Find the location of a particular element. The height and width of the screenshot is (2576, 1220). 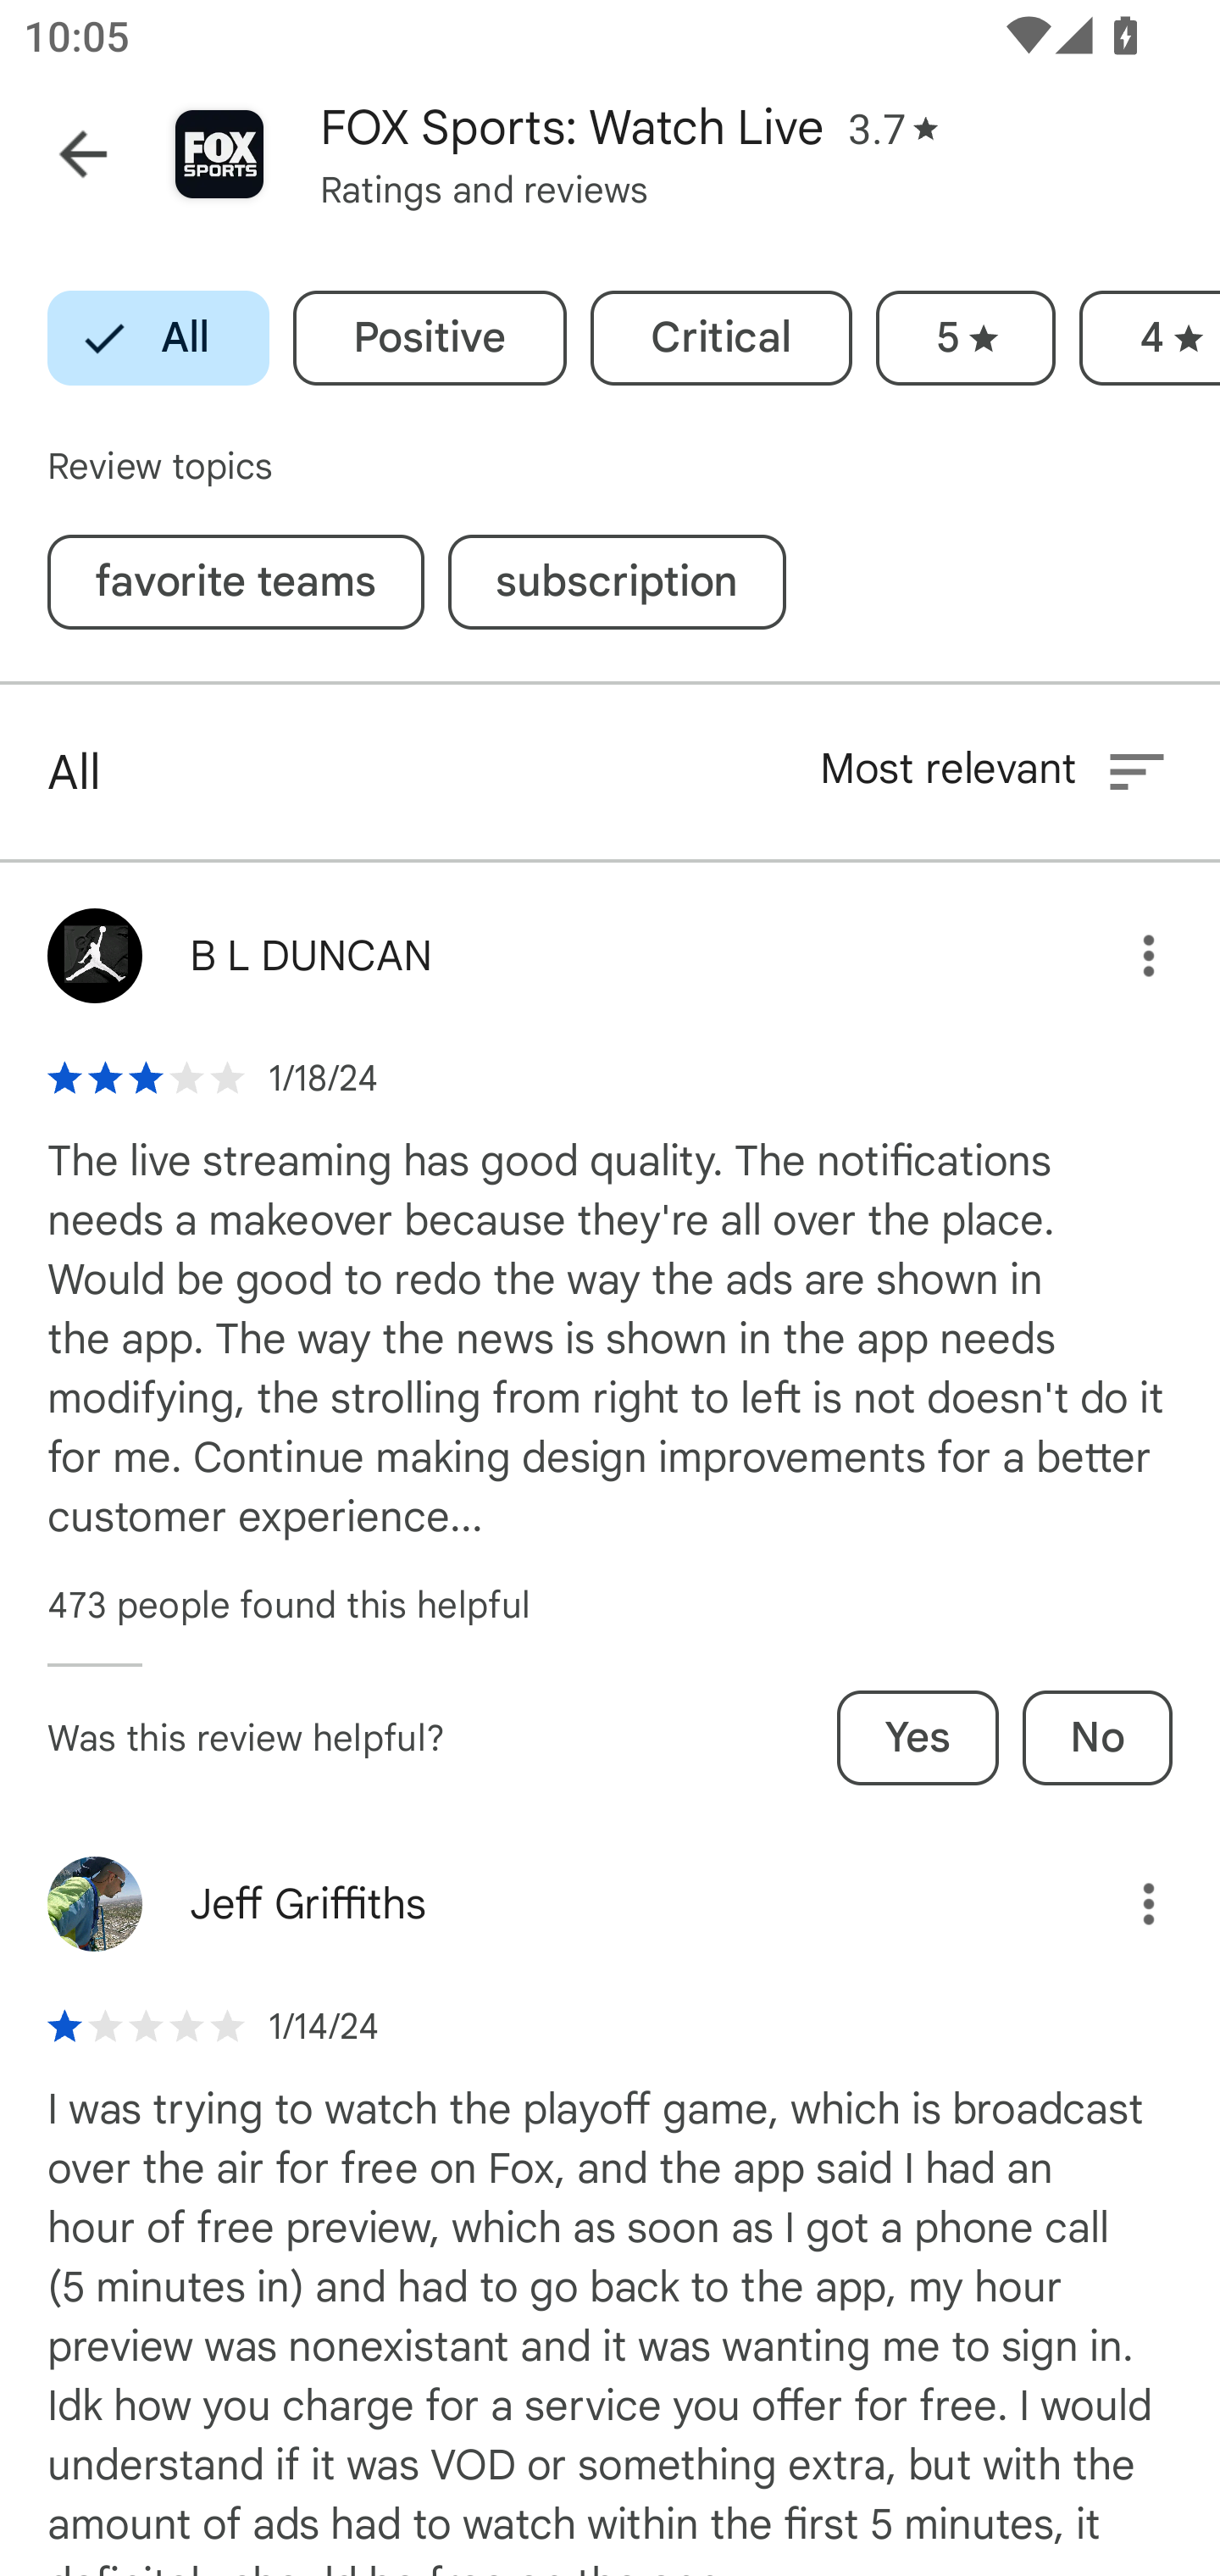

4 4 Stars is located at coordinates (1150, 339).